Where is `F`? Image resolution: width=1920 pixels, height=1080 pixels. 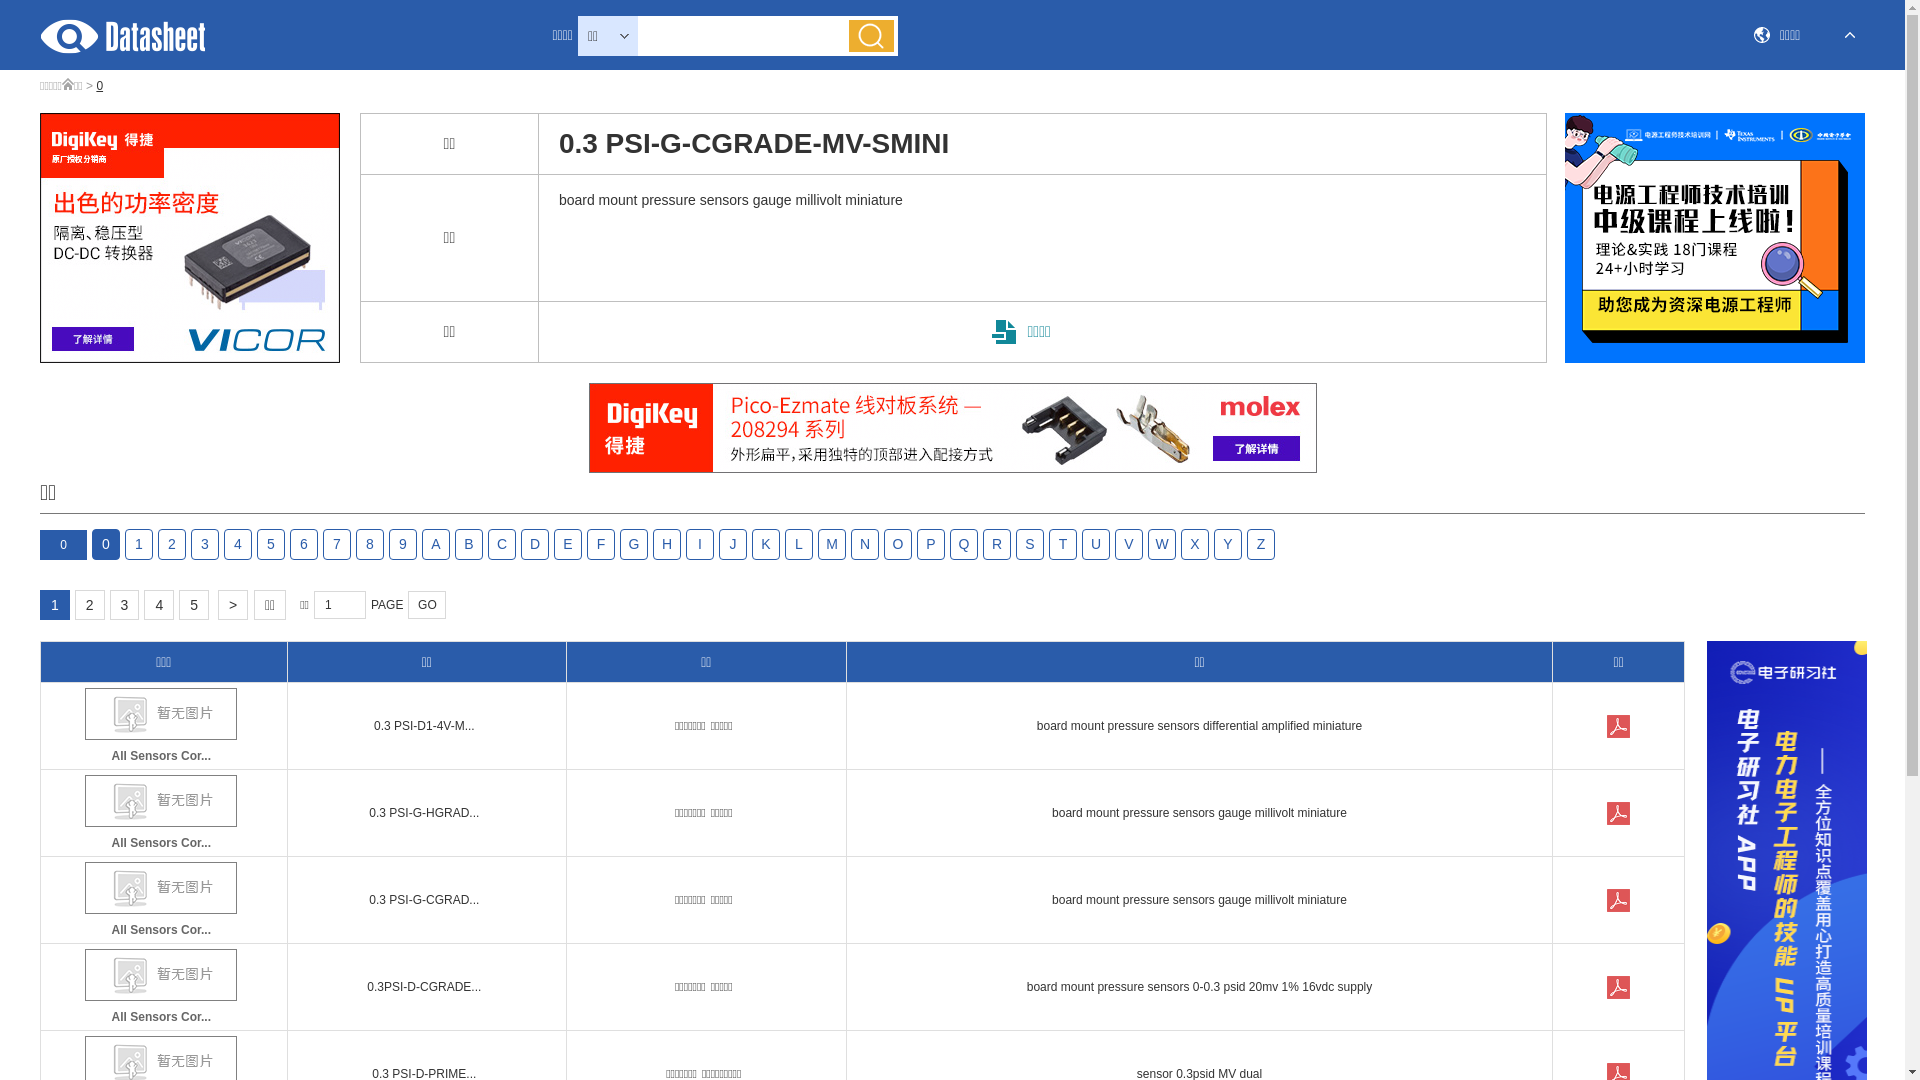
F is located at coordinates (601, 544).